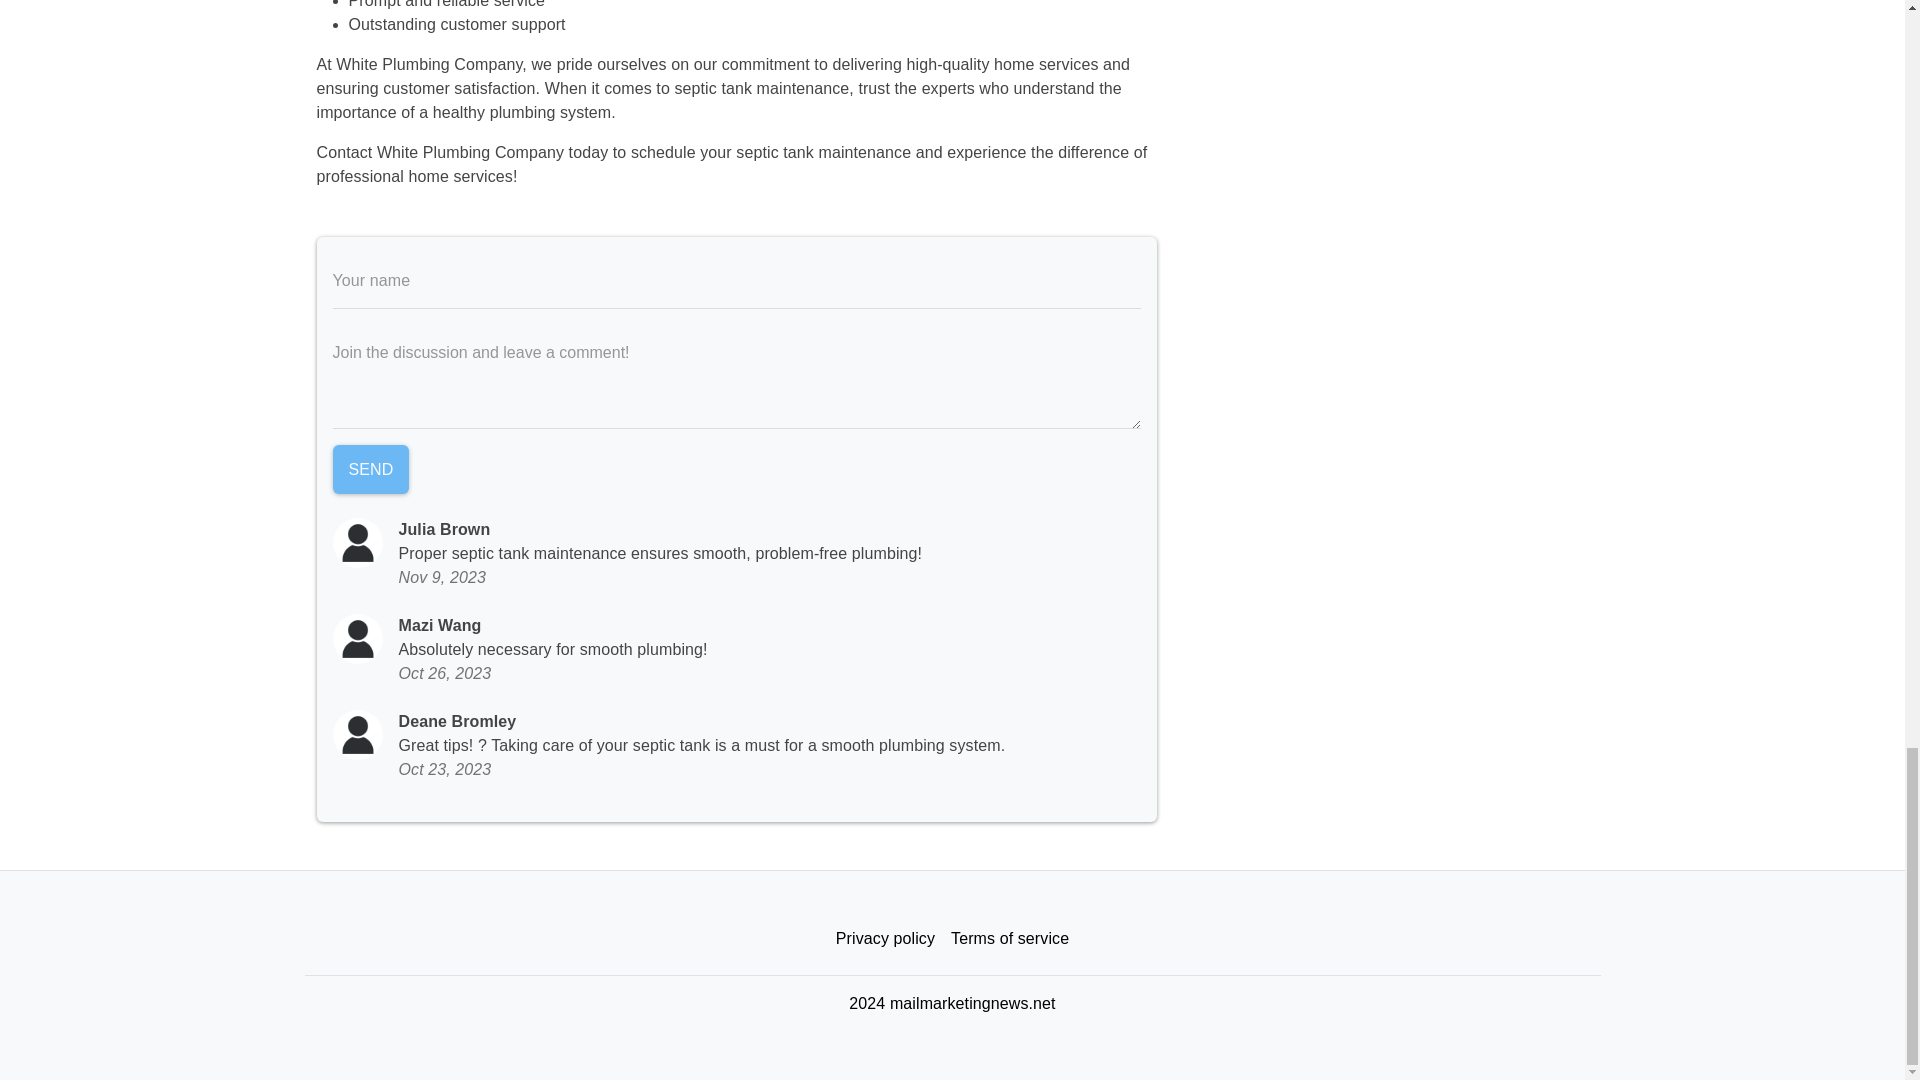  I want to click on Terms of service, so click(1010, 939).